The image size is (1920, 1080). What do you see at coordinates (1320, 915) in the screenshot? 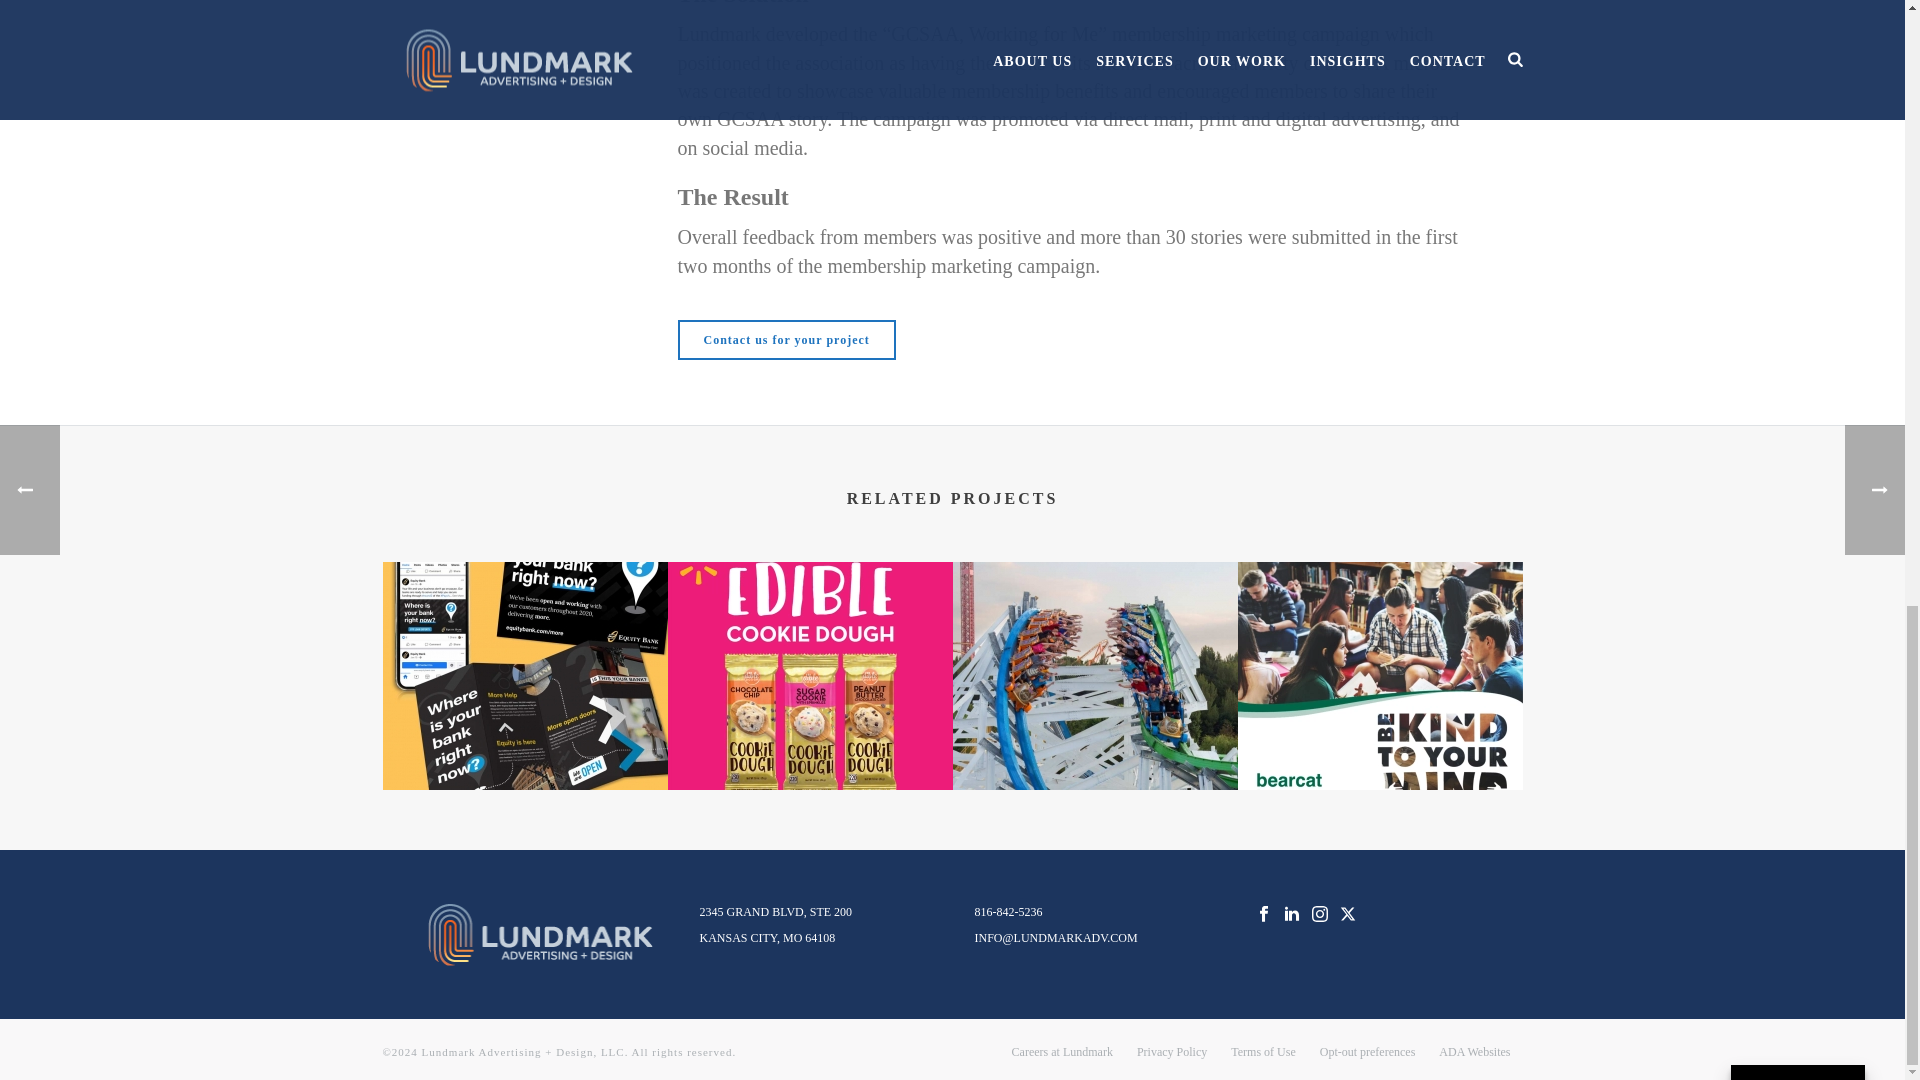
I see `Follow Us on instagram` at bounding box center [1320, 915].